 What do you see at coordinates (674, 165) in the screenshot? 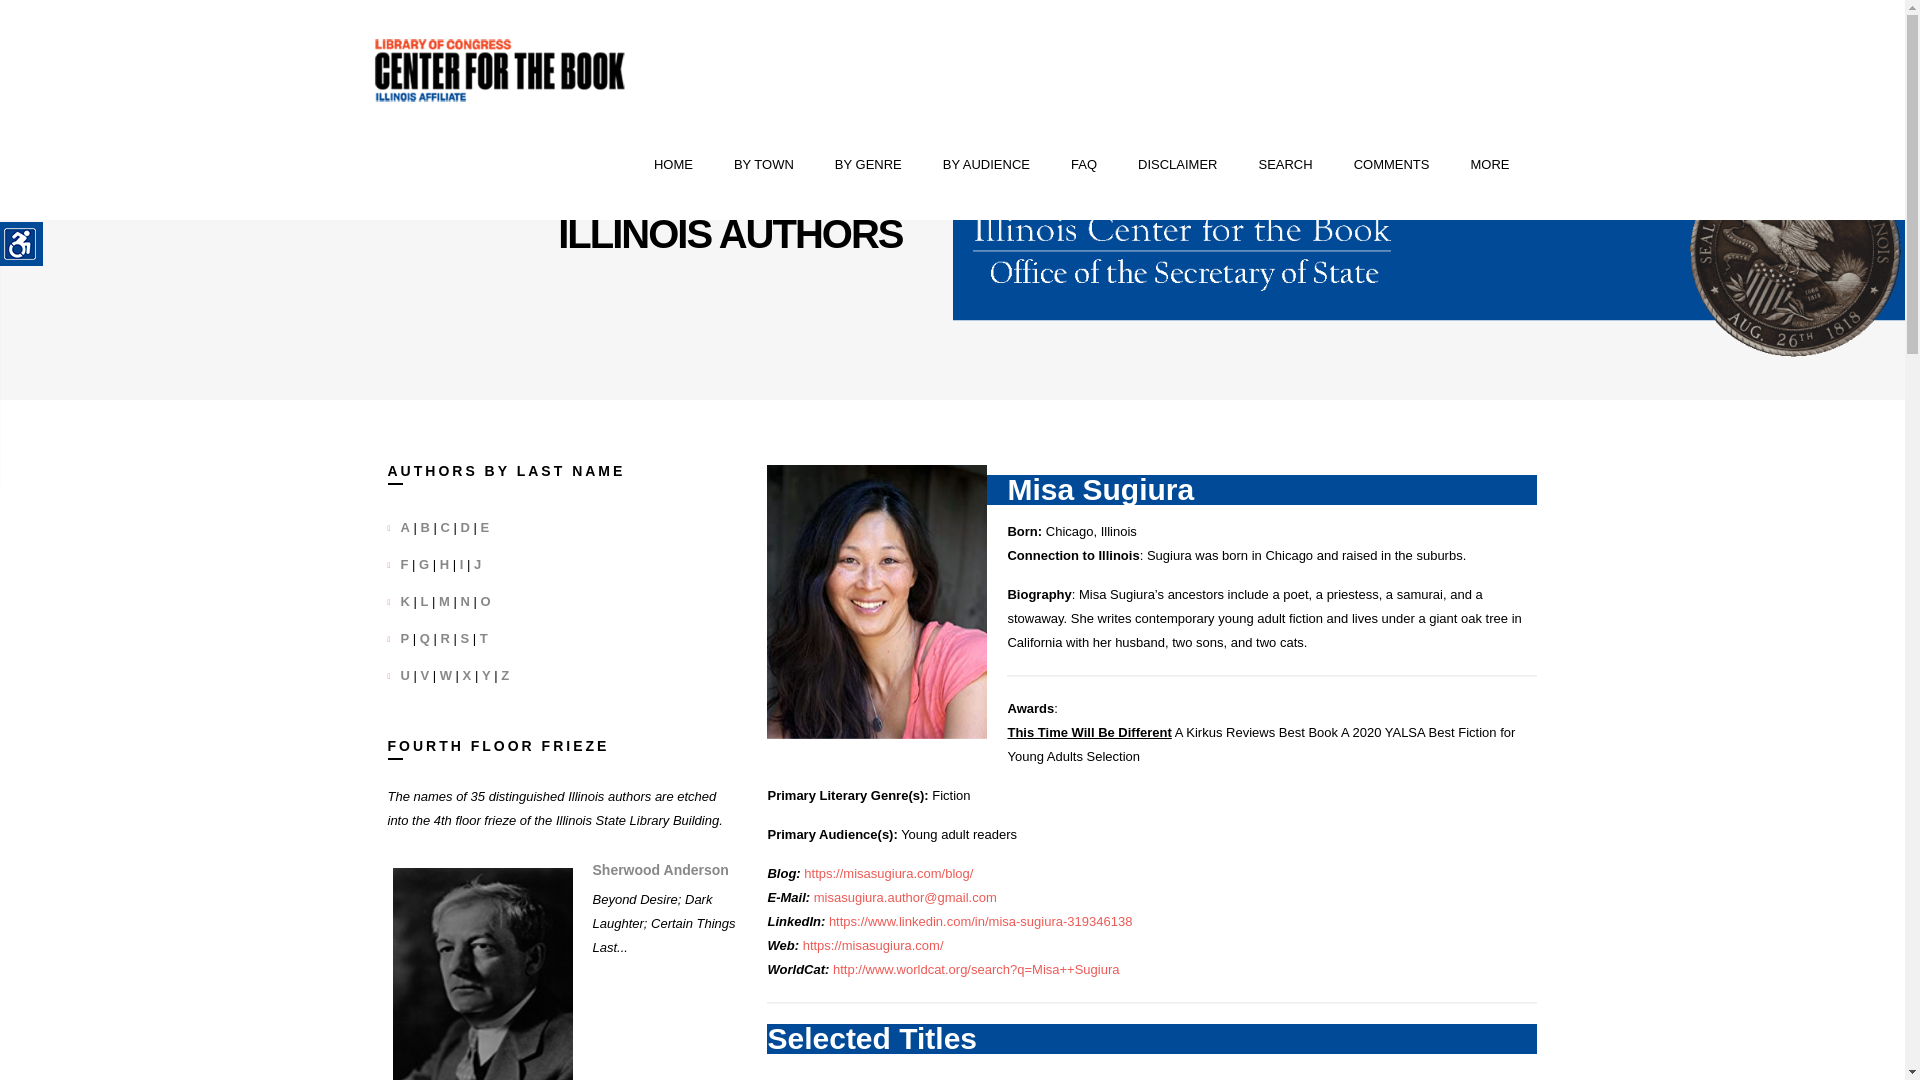
I see `The home page of the Illinois Authors Directory` at bounding box center [674, 165].